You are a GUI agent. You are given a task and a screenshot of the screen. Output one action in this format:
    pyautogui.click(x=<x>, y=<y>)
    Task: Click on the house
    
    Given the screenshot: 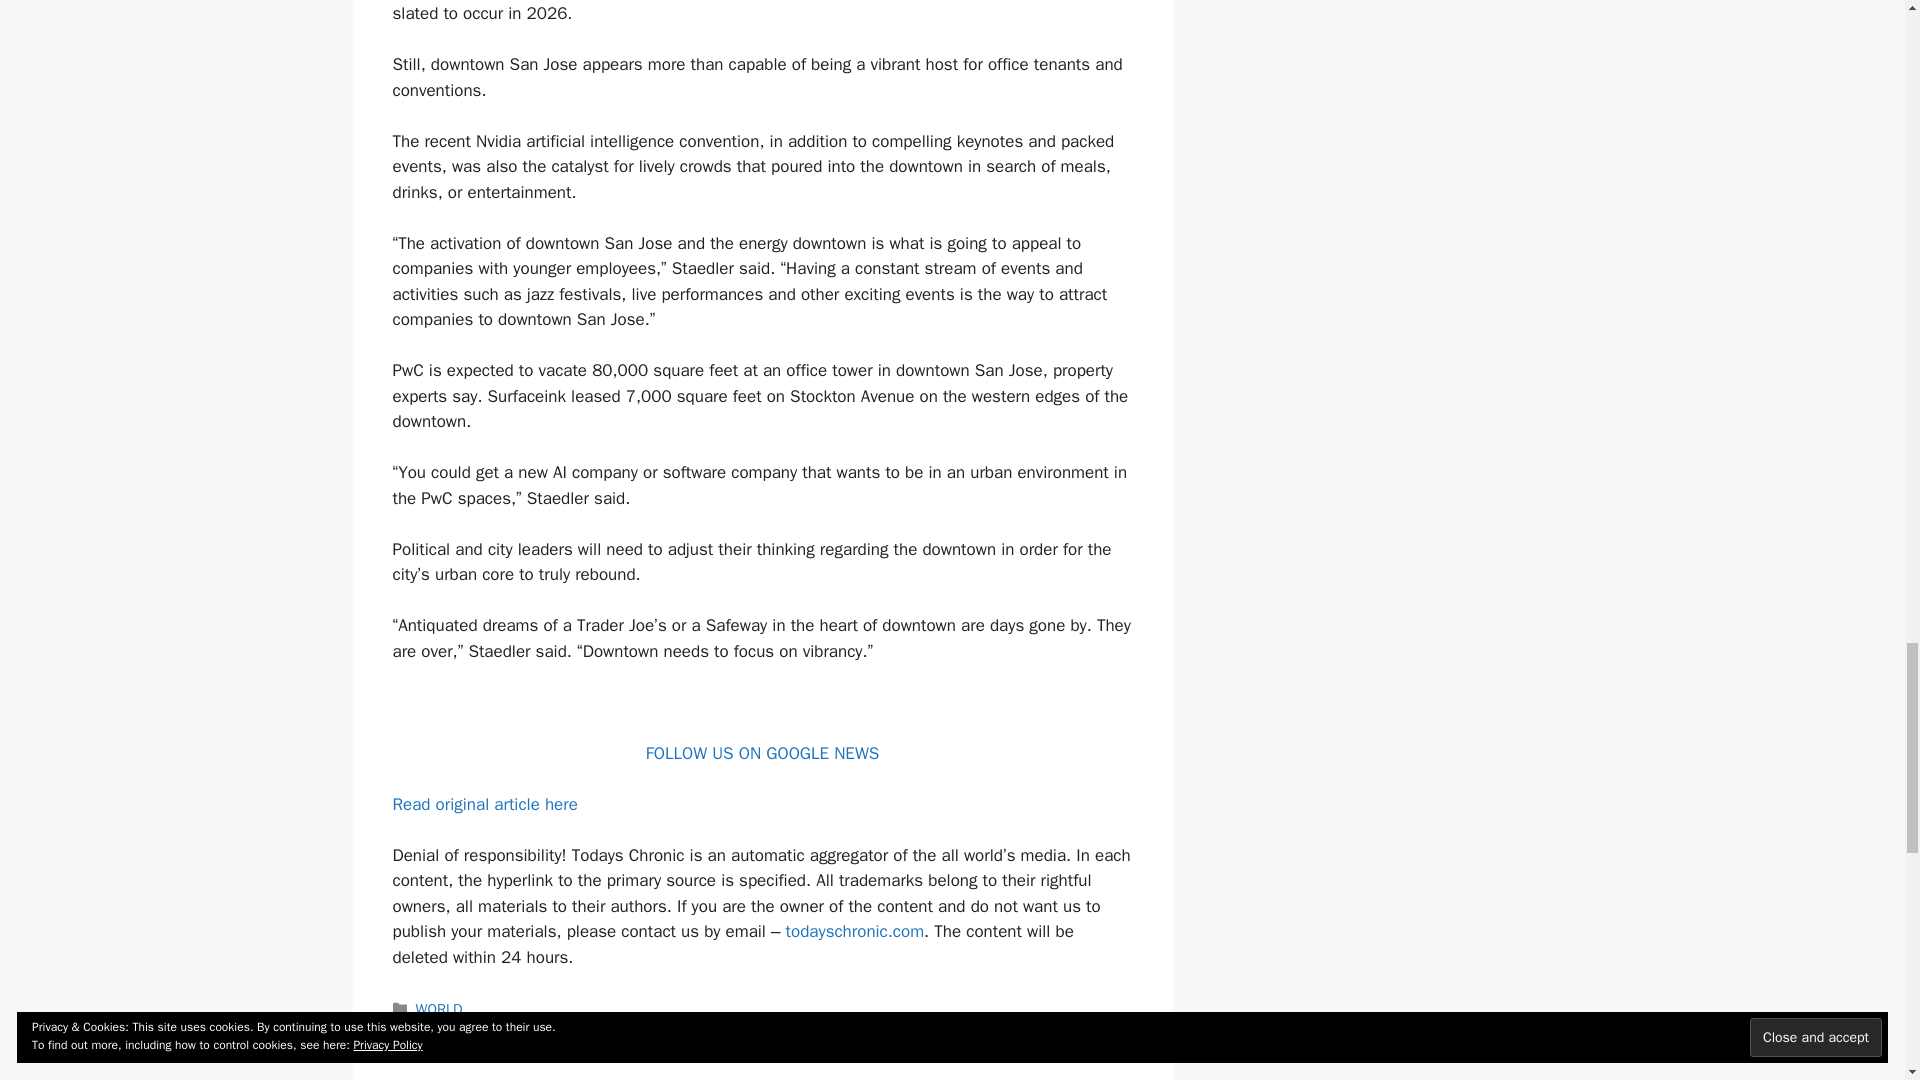 What is the action you would take?
    pyautogui.click(x=746, y=1030)
    